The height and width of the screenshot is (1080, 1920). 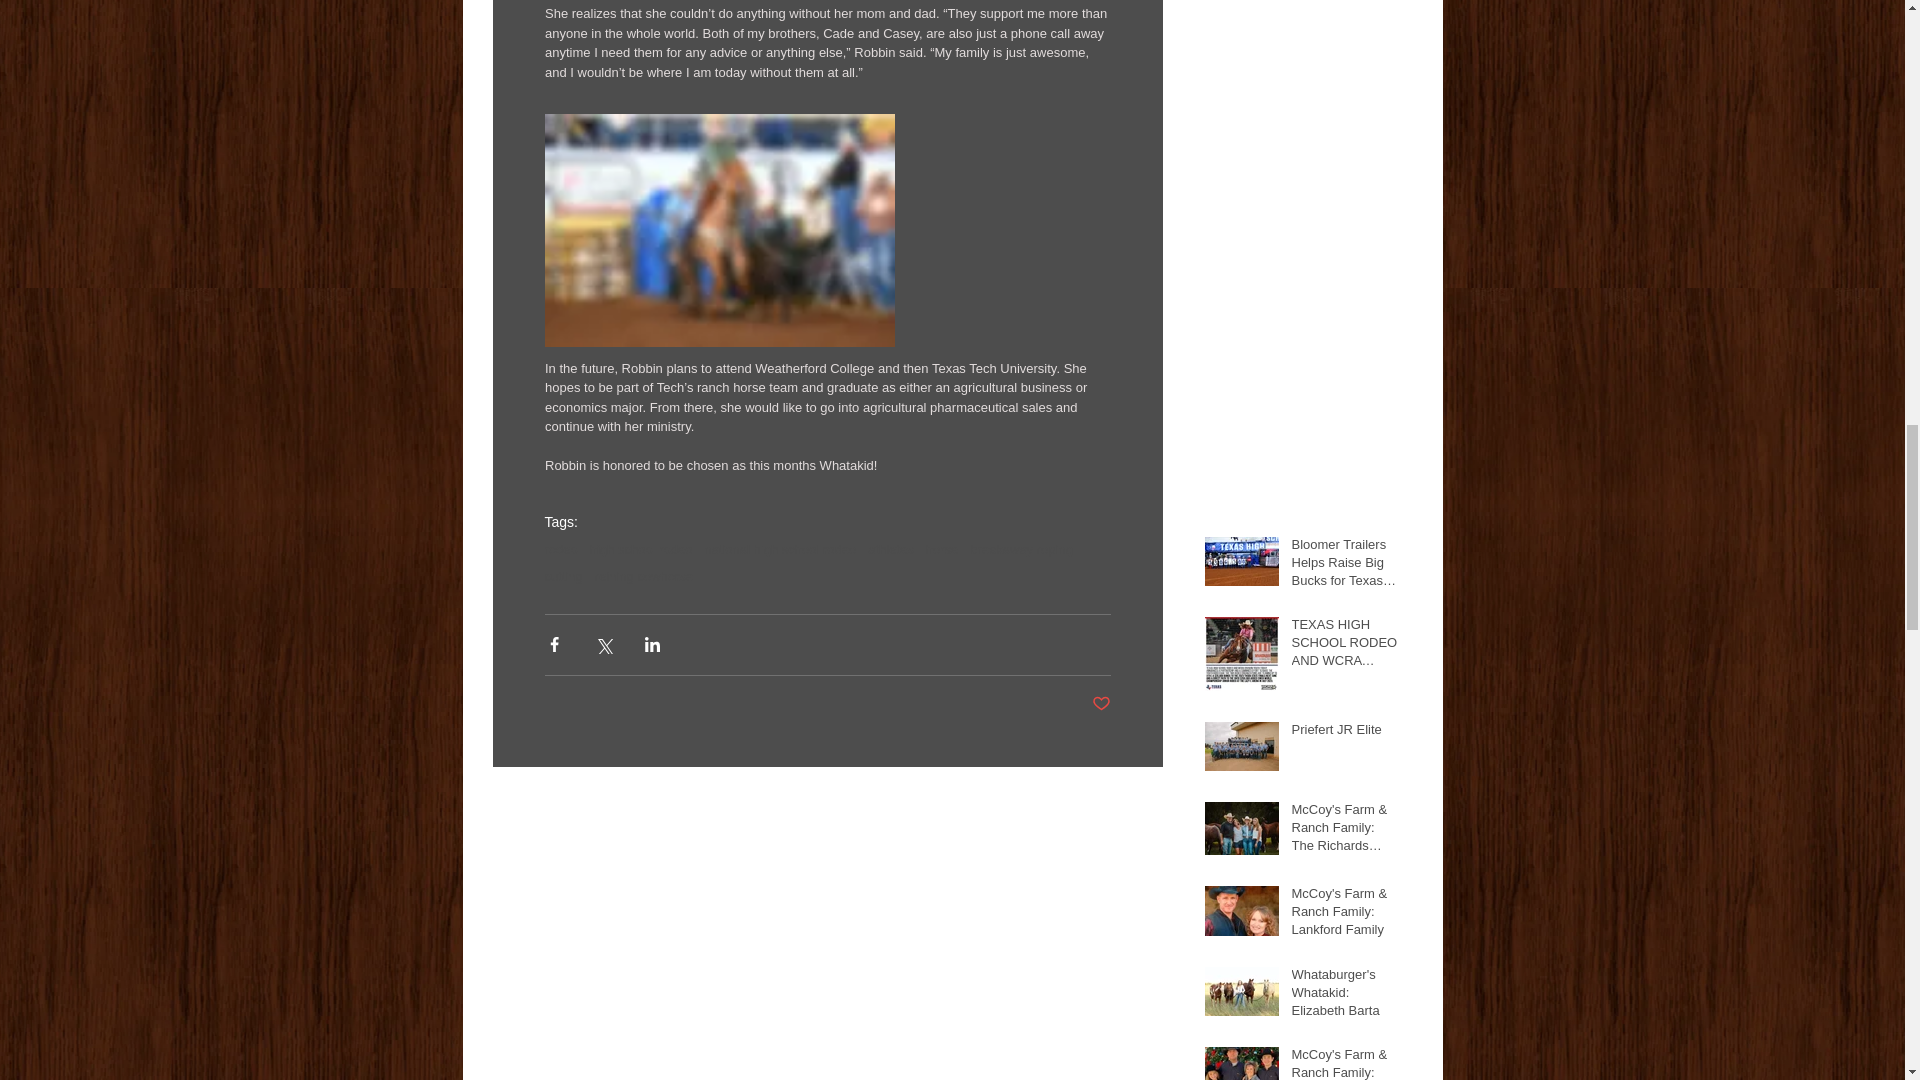 I want to click on breakaway roping, so click(x=1021, y=550).